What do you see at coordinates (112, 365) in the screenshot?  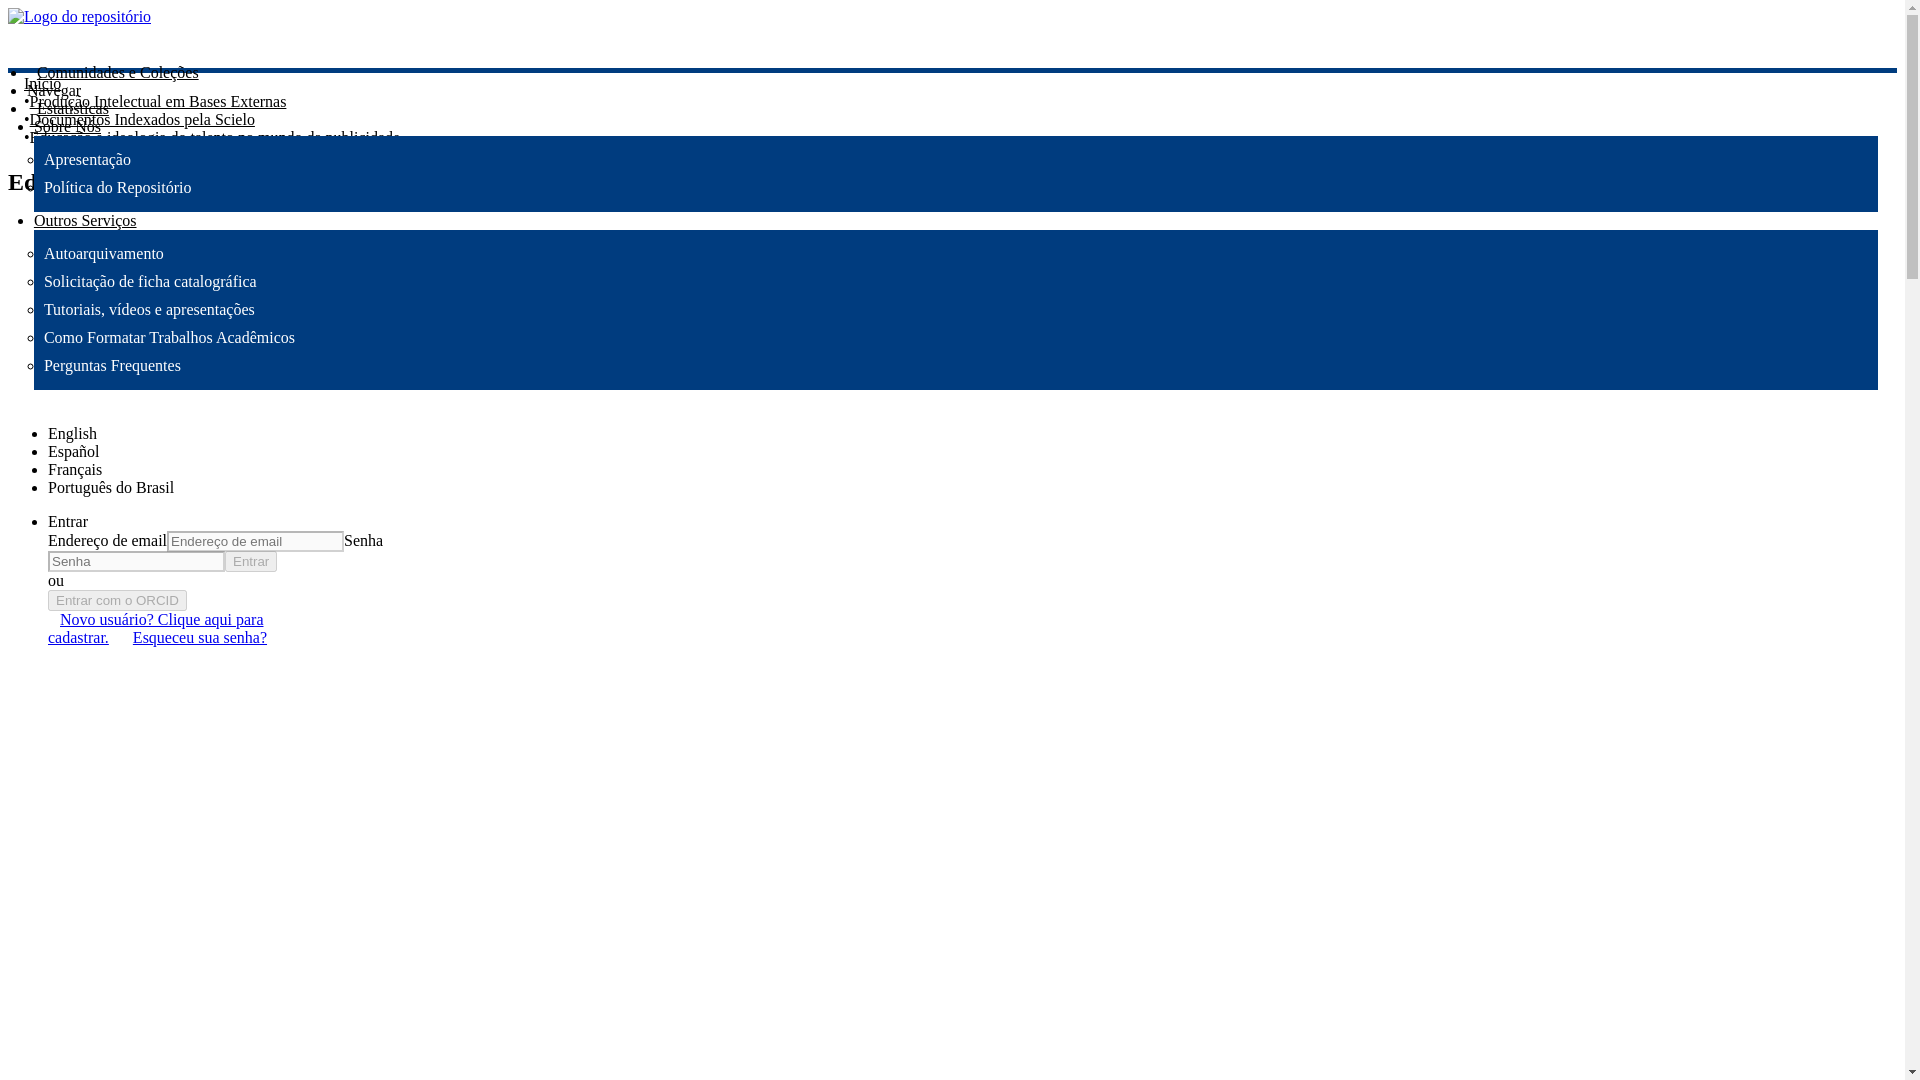 I see `Perguntas Frequentes` at bounding box center [112, 365].